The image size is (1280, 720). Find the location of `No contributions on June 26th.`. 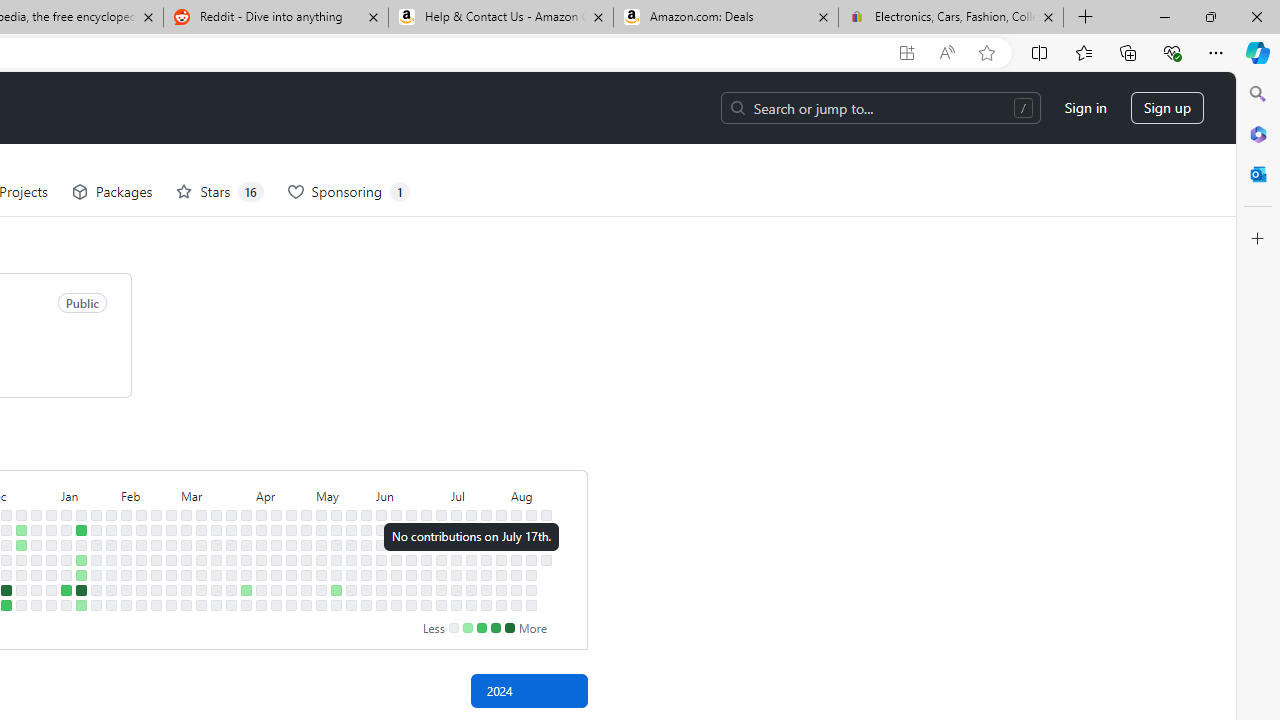

No contributions on June 26th. is located at coordinates (426, 559).